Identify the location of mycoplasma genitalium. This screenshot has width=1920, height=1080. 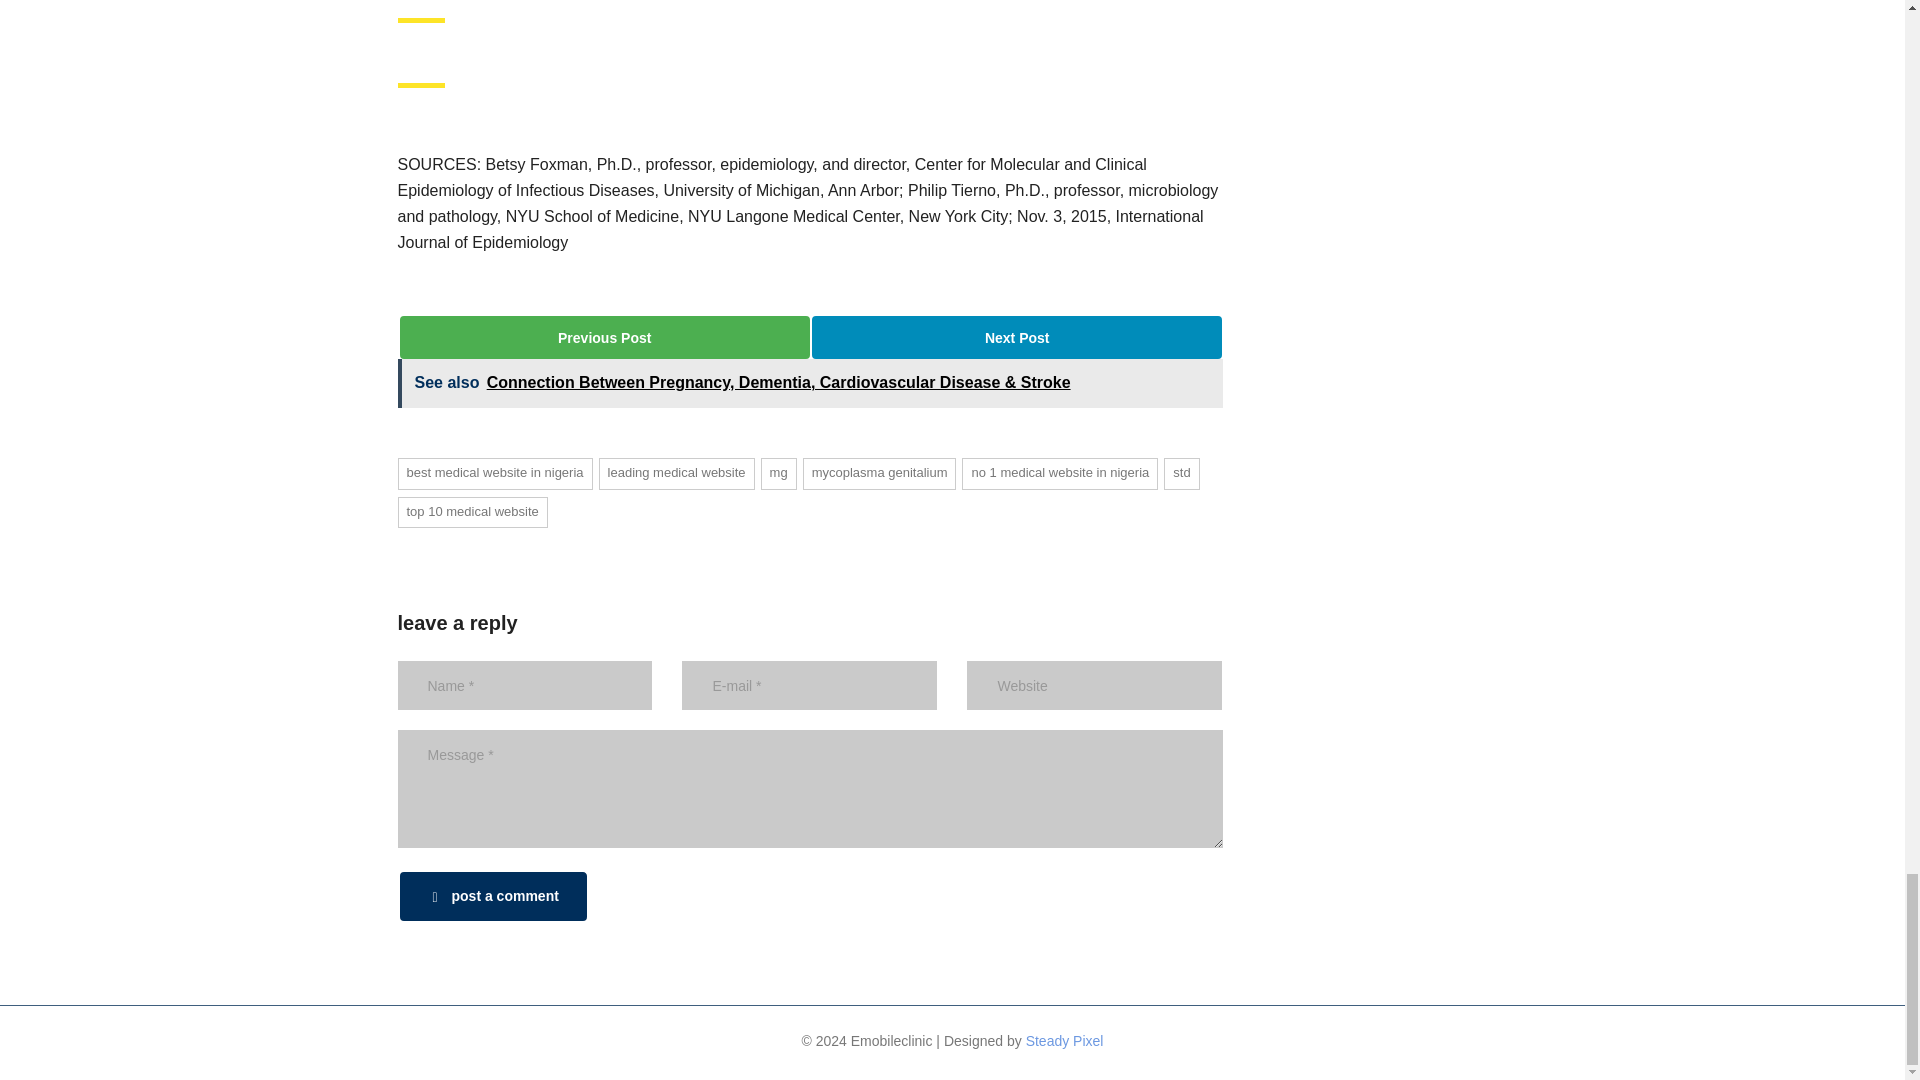
(879, 474).